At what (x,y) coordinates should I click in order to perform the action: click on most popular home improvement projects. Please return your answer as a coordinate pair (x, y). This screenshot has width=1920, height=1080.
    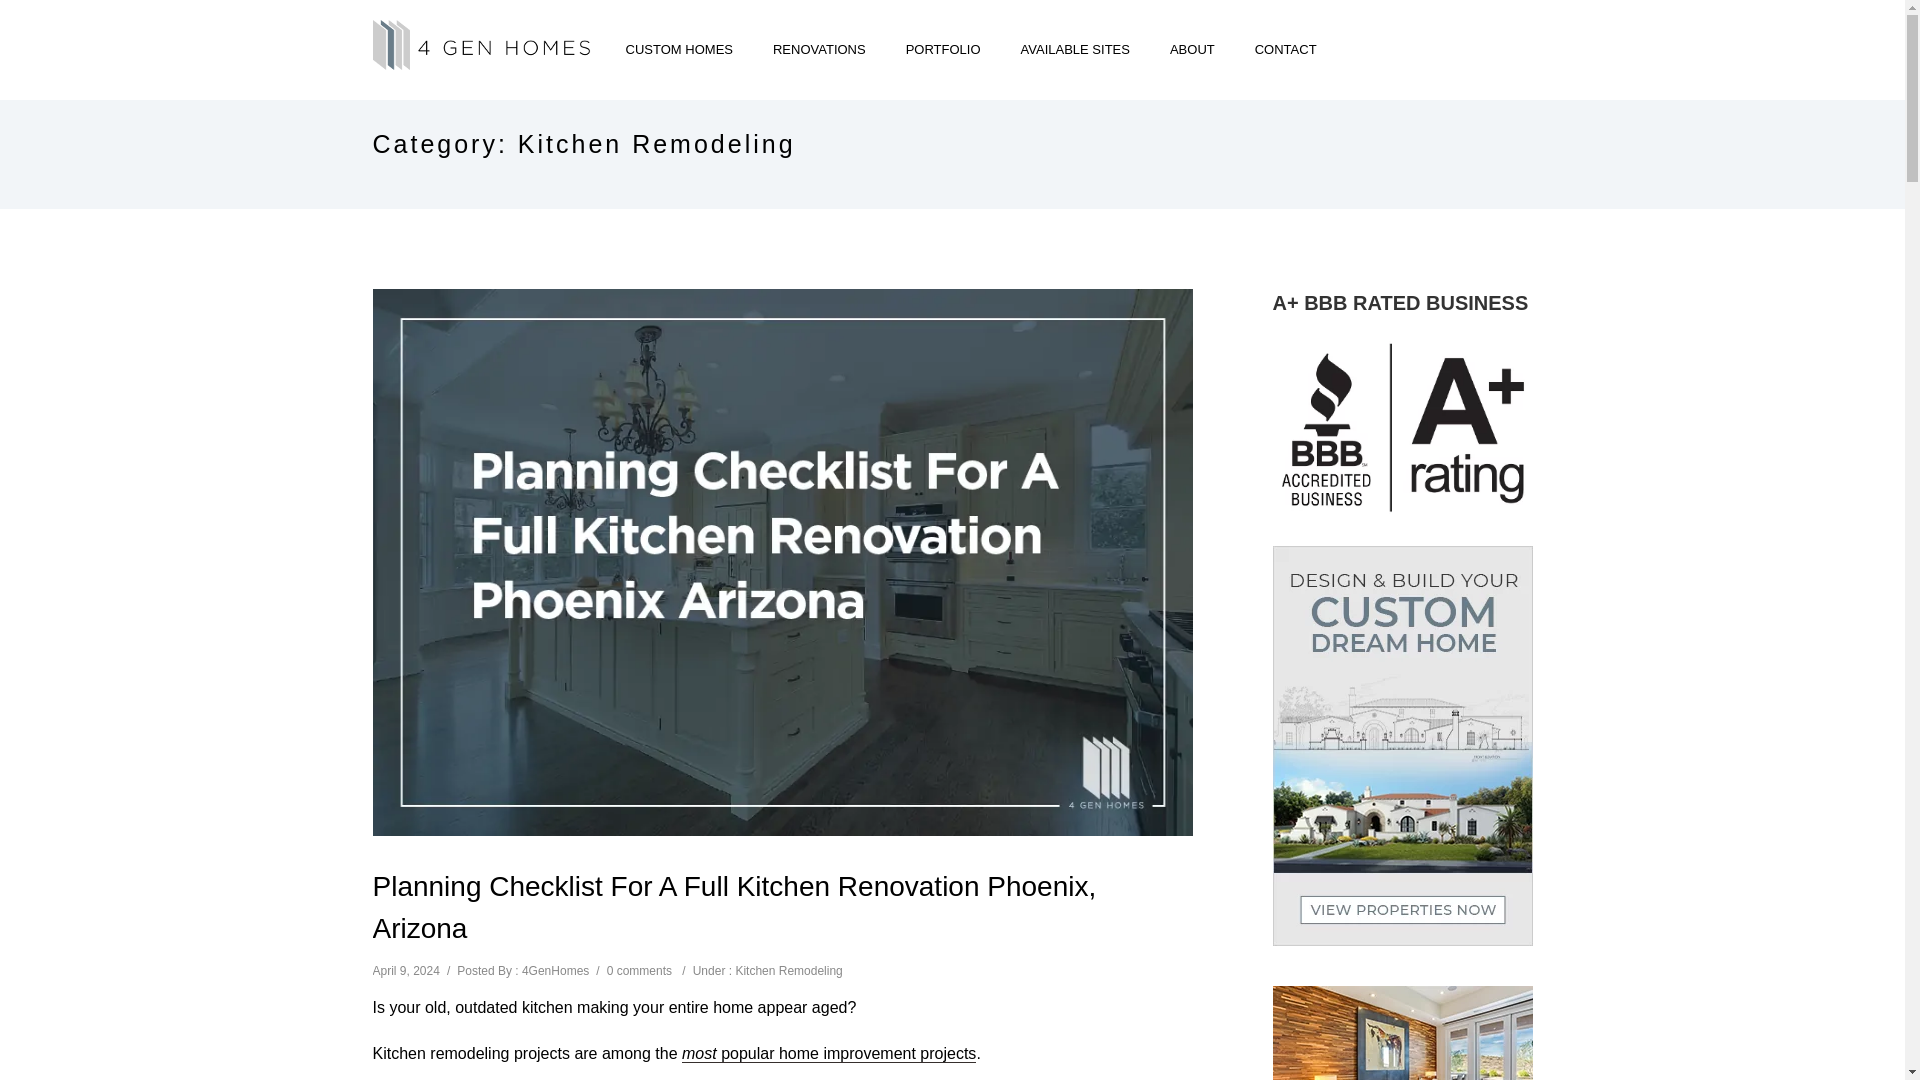
    Looking at the image, I should click on (828, 1054).